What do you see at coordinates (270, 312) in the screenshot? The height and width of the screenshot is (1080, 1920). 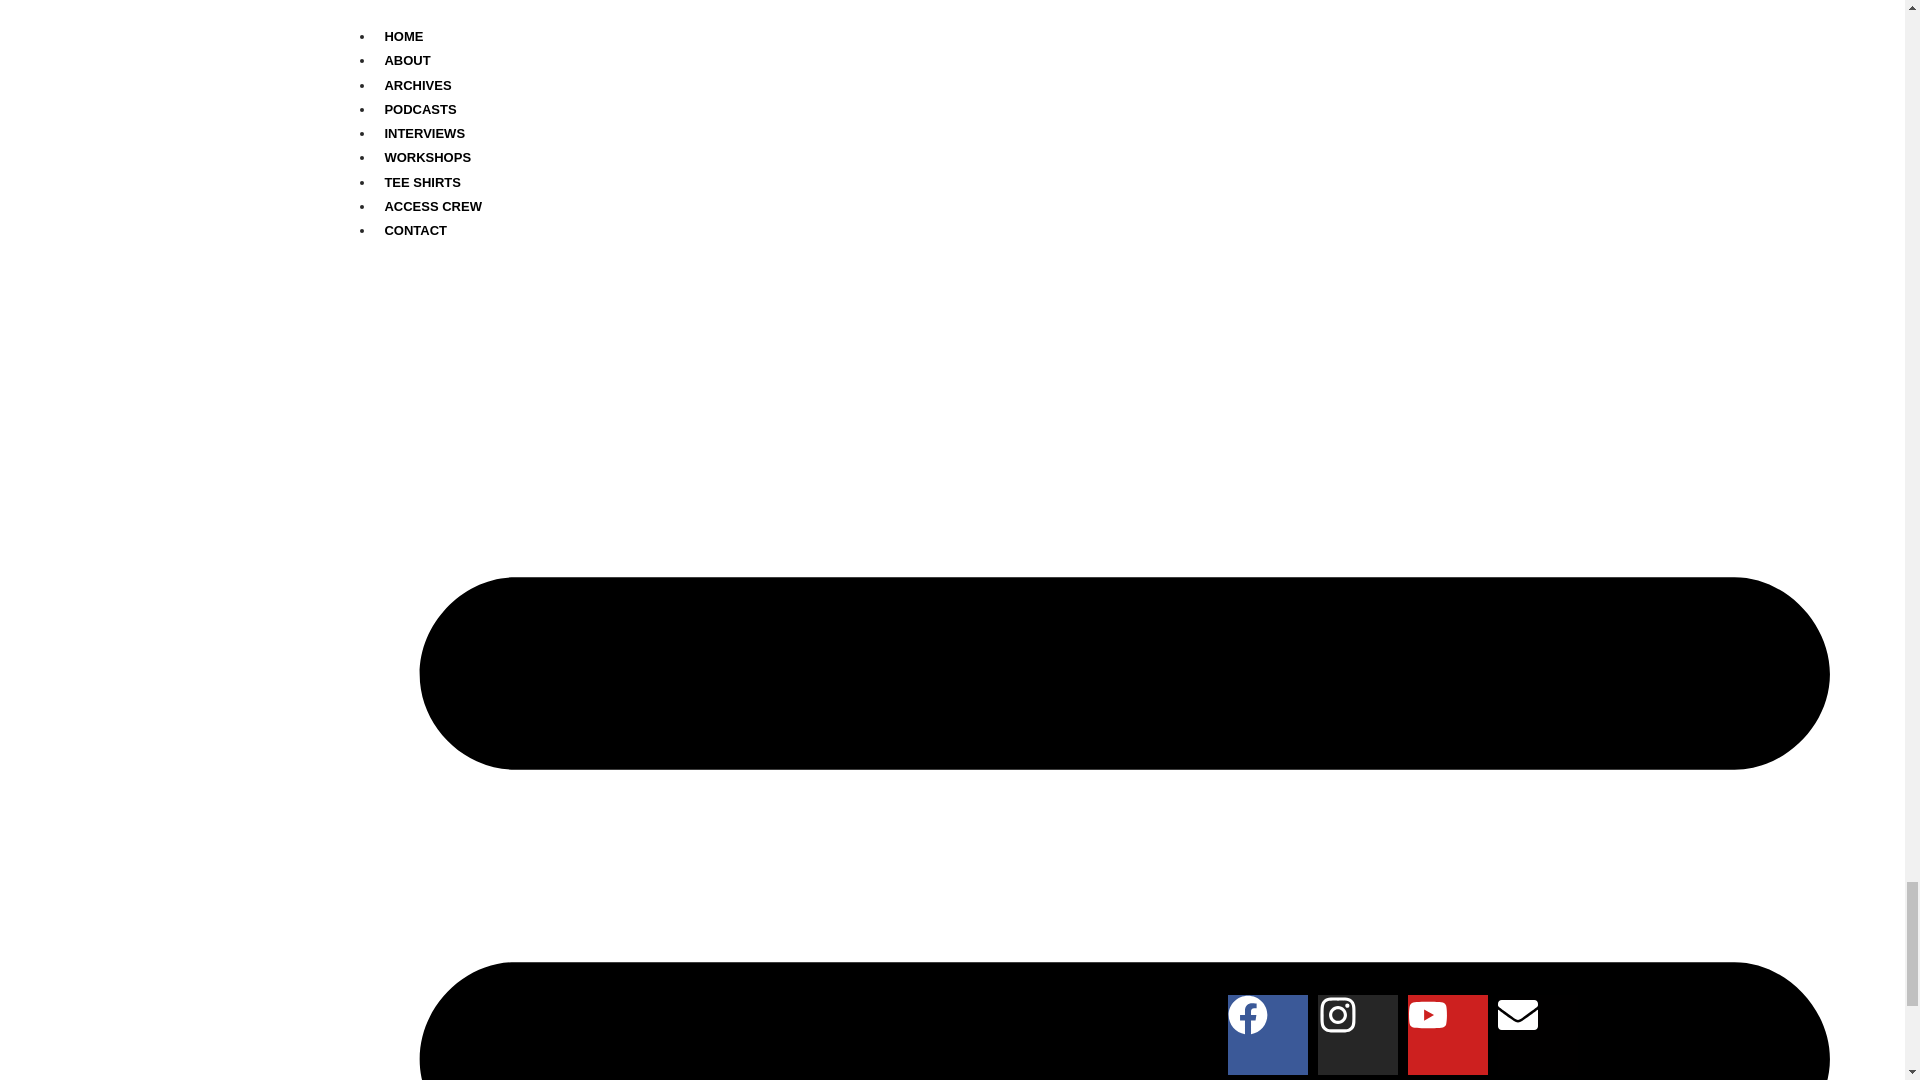 I see `yes` at bounding box center [270, 312].